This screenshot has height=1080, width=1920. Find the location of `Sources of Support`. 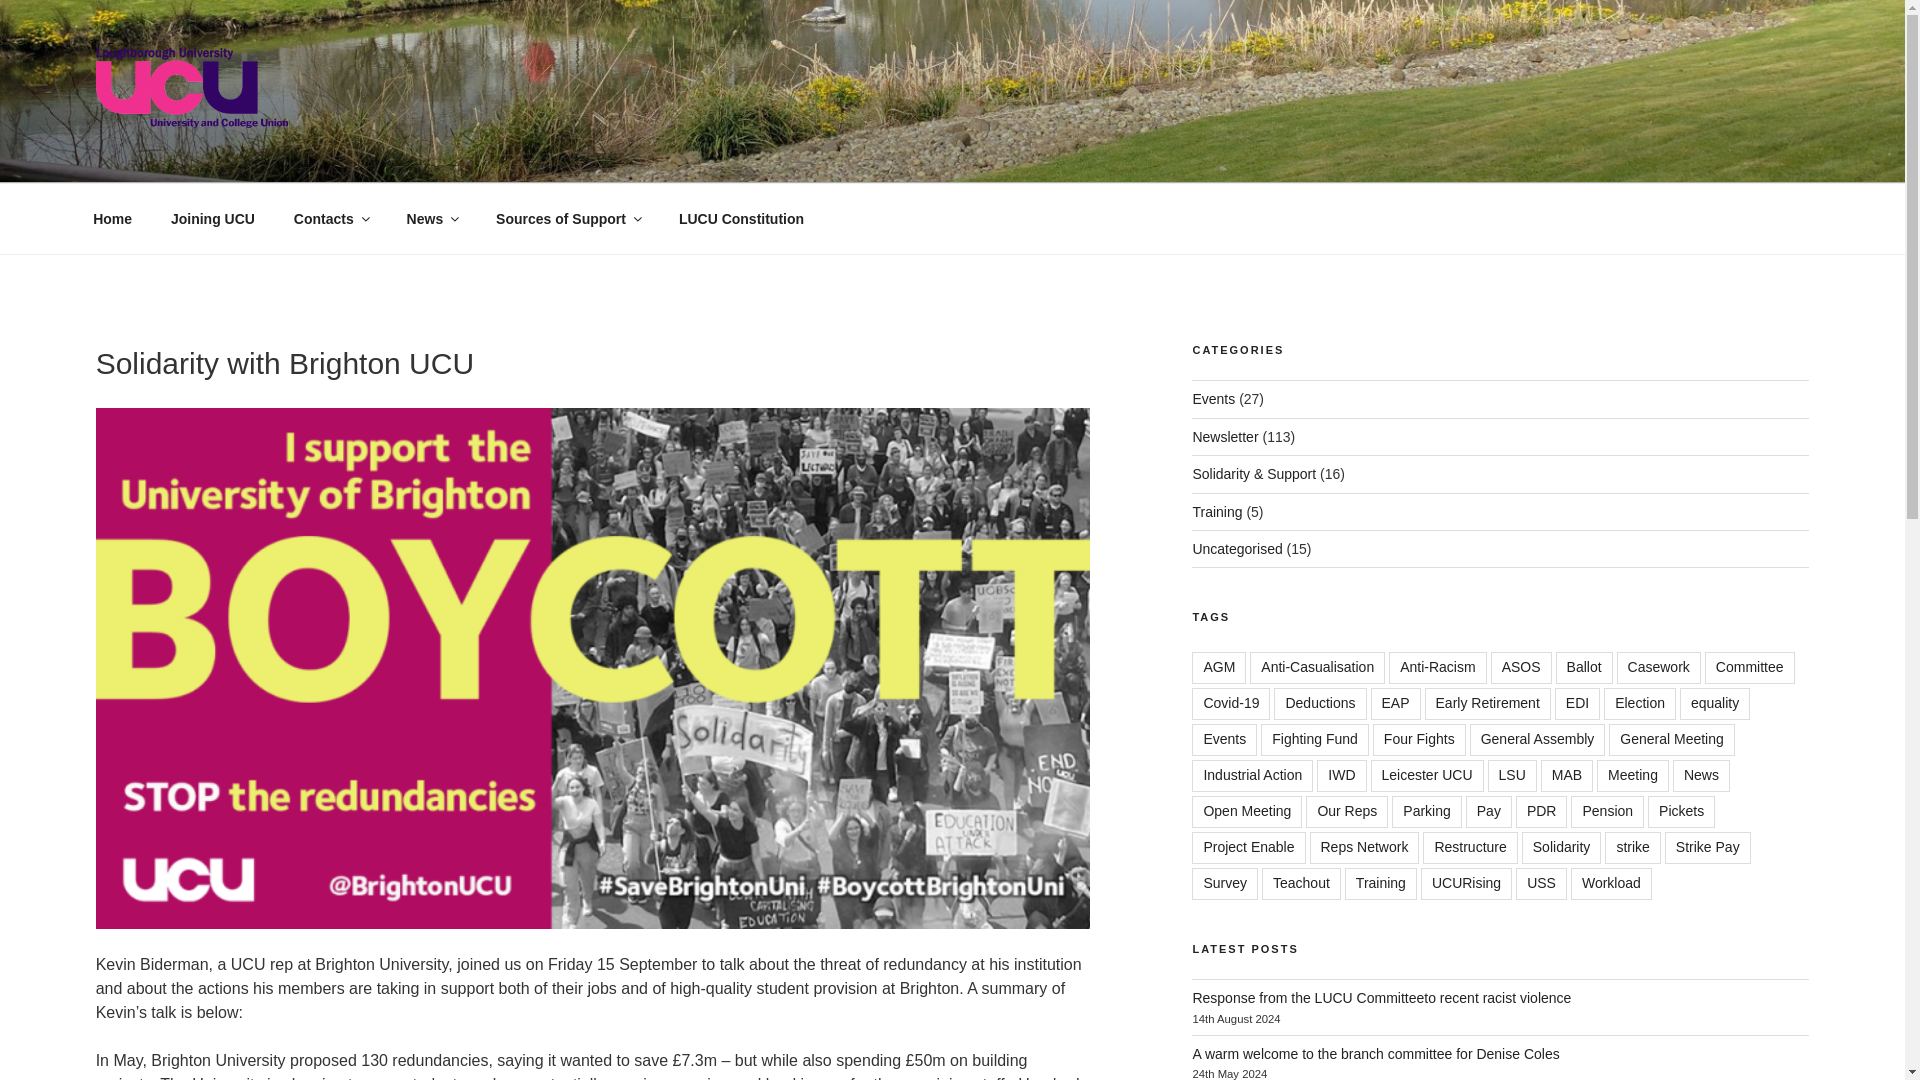

Sources of Support is located at coordinates (568, 218).